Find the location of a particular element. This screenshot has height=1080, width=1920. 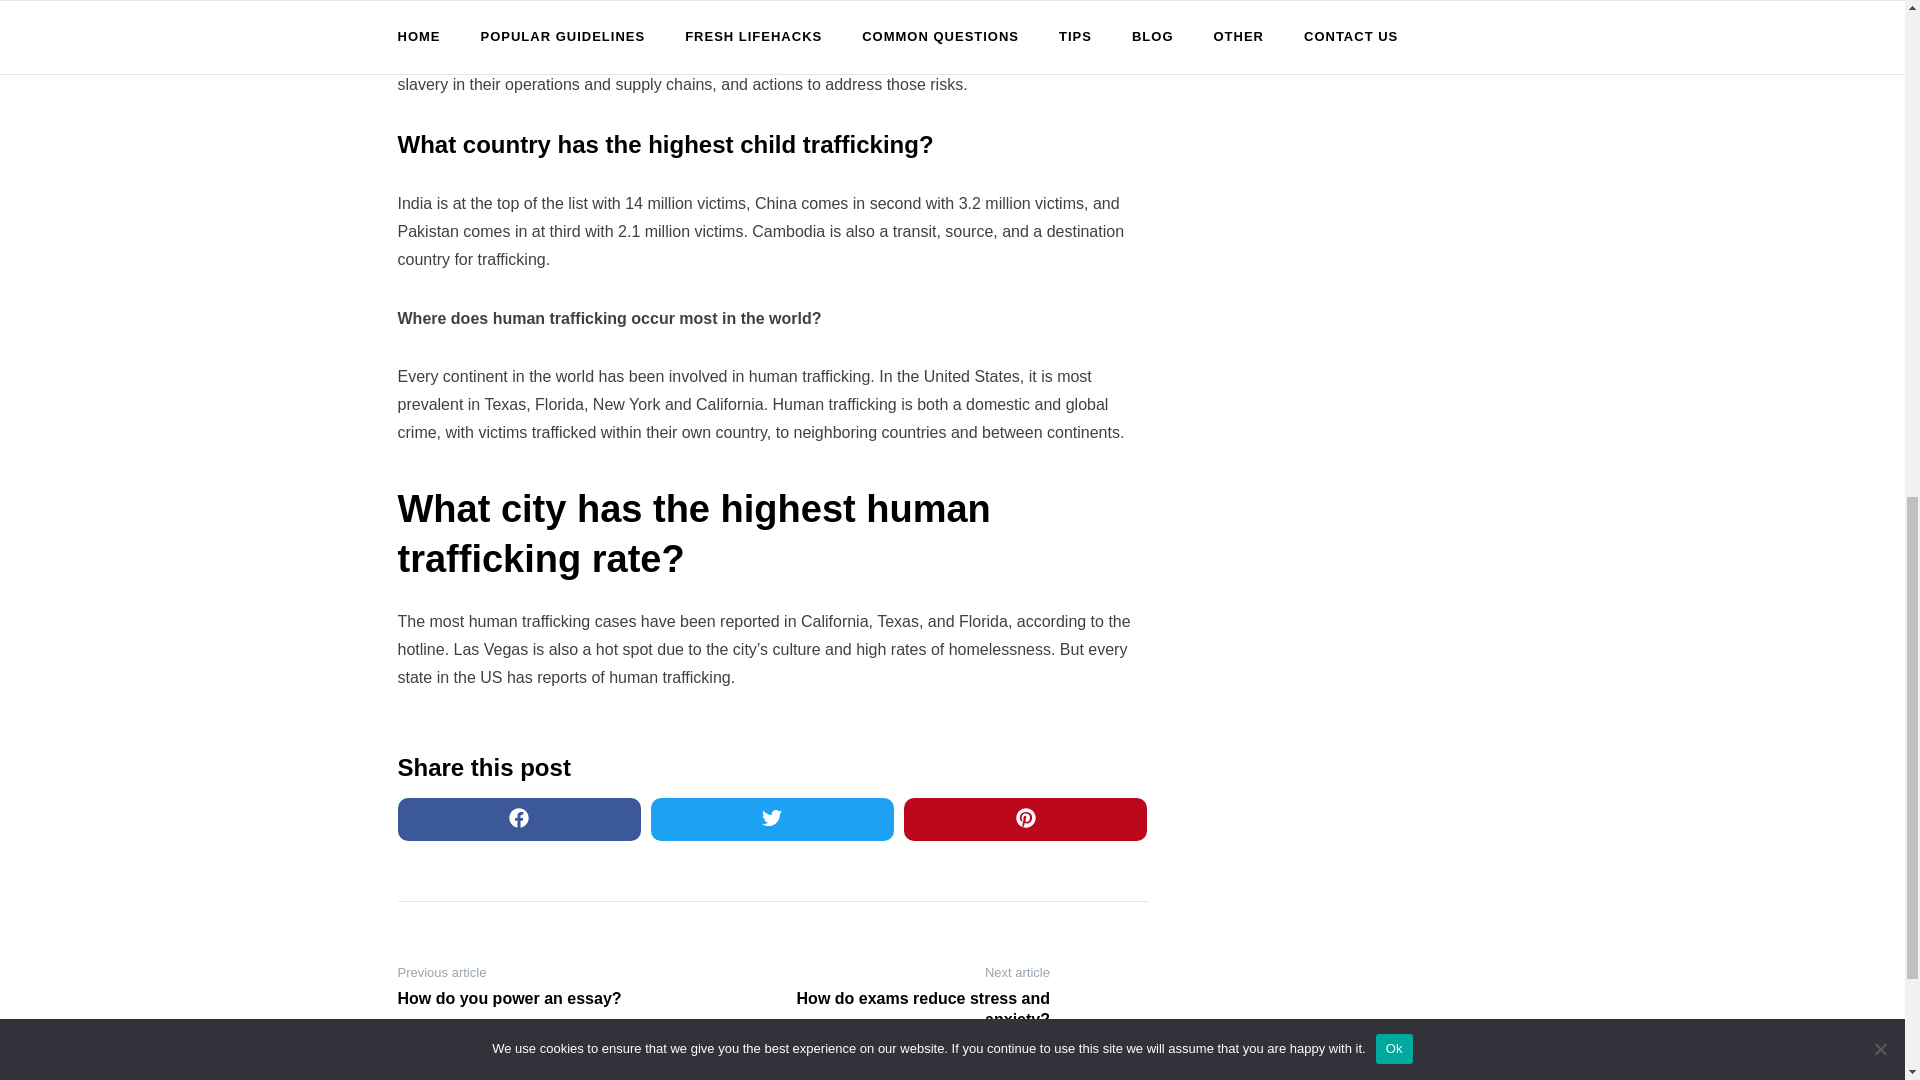

How do you power an essay? is located at coordinates (528, 999).